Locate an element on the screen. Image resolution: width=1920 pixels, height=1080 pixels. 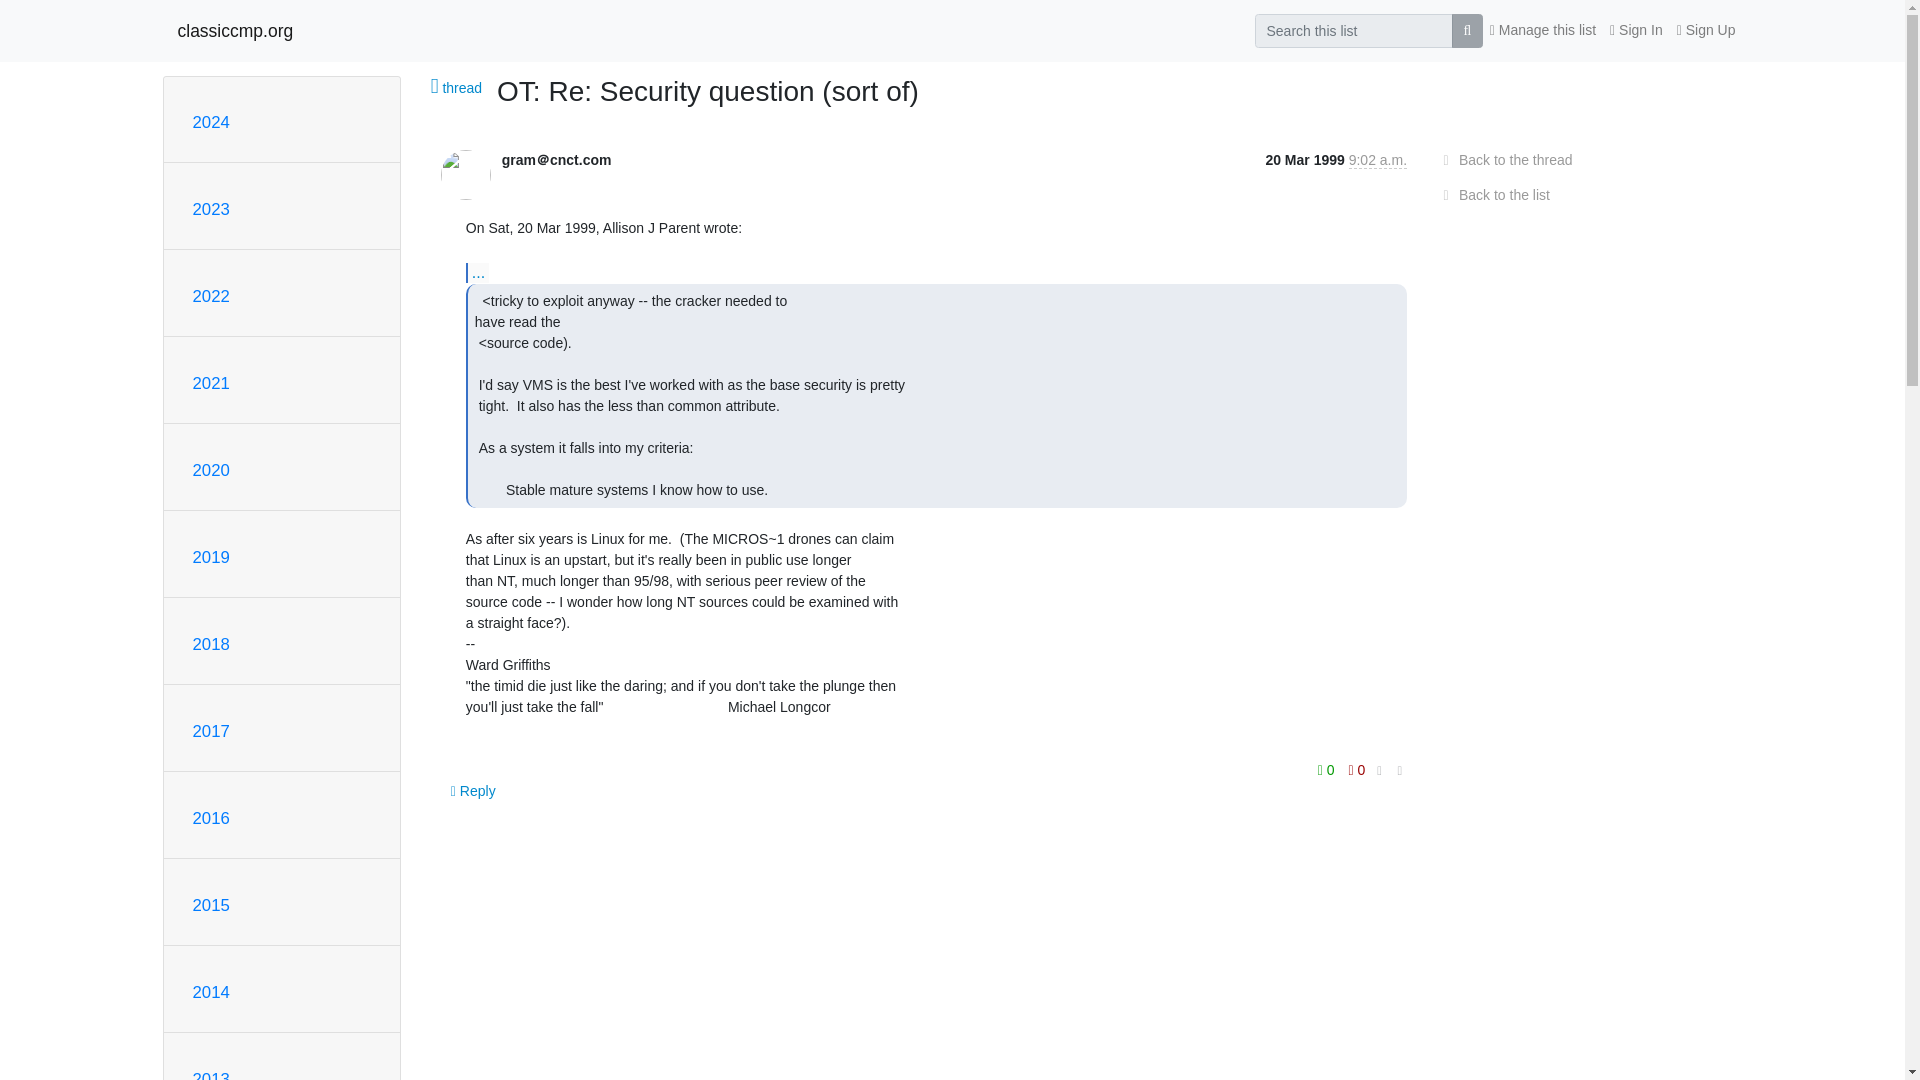
Sign in to reply online is located at coordinates (474, 790).